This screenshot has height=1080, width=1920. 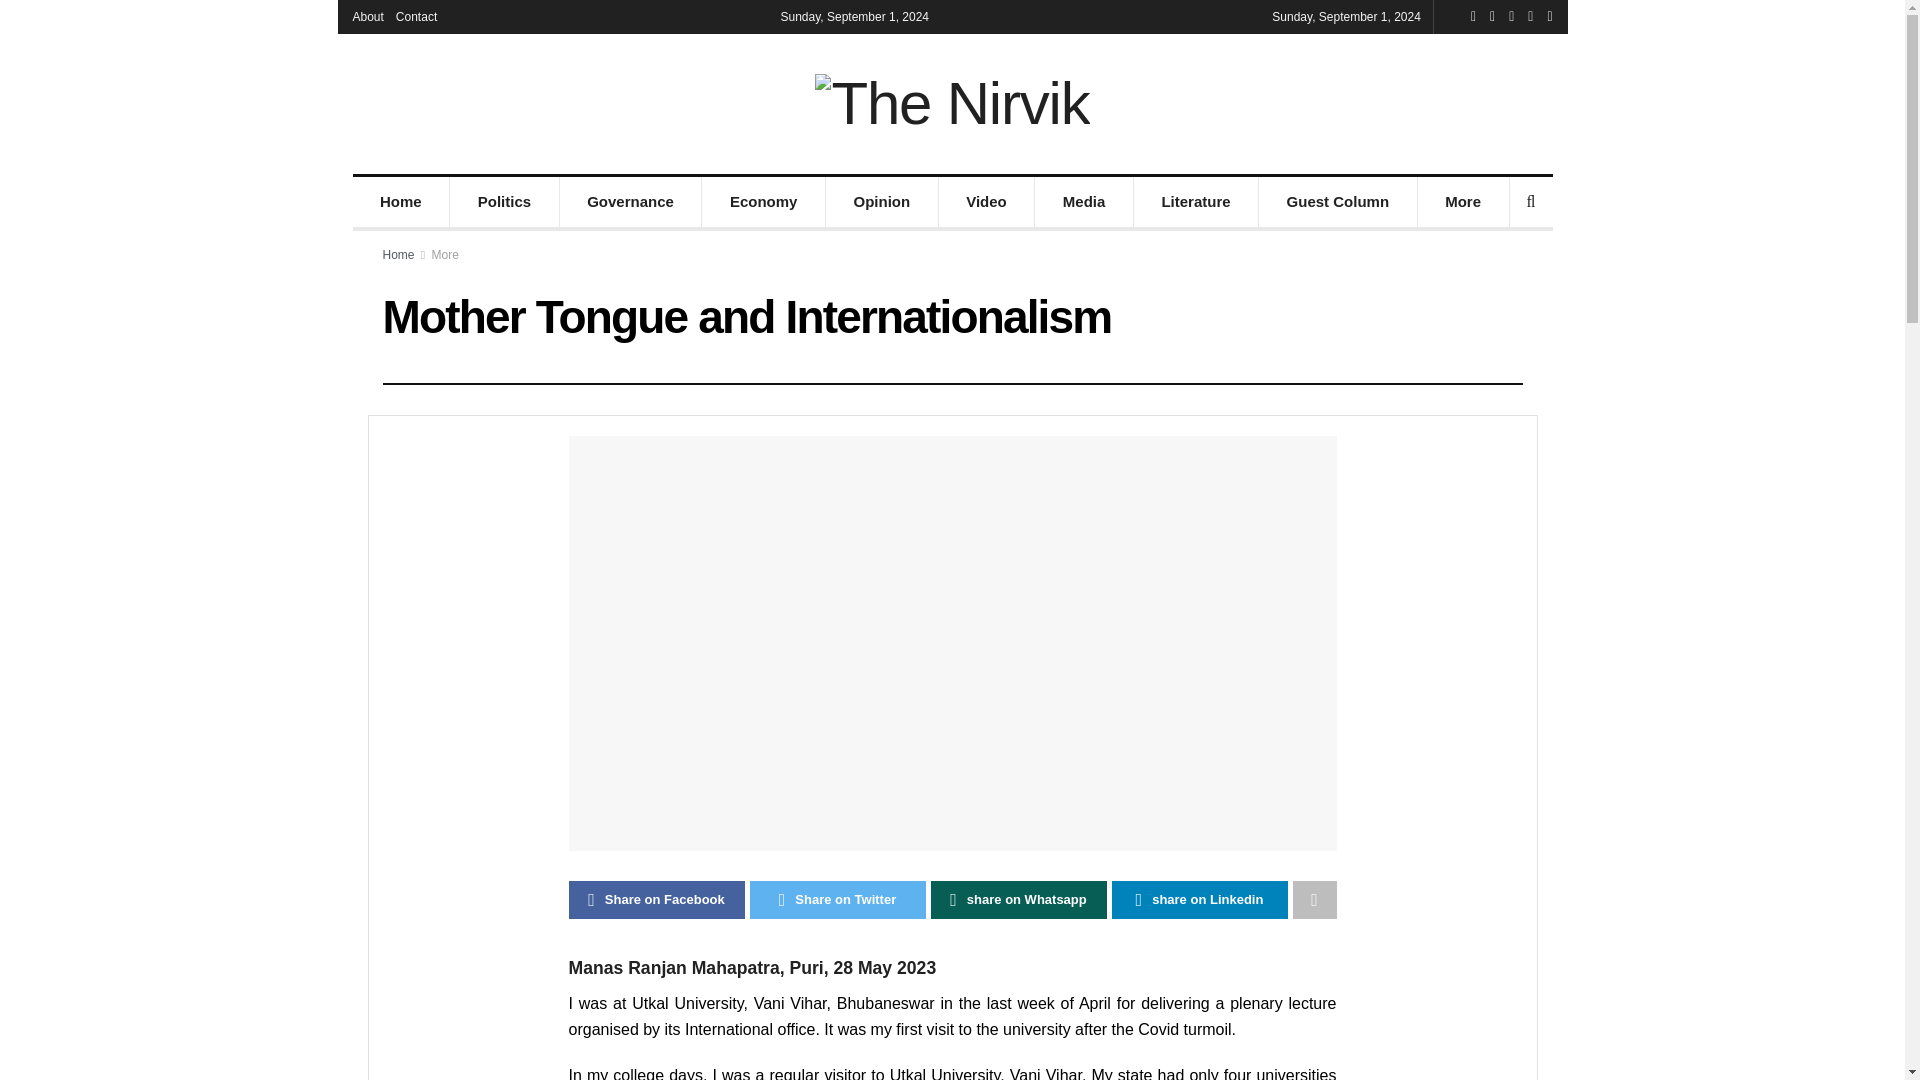 I want to click on Media, so click(x=1083, y=202).